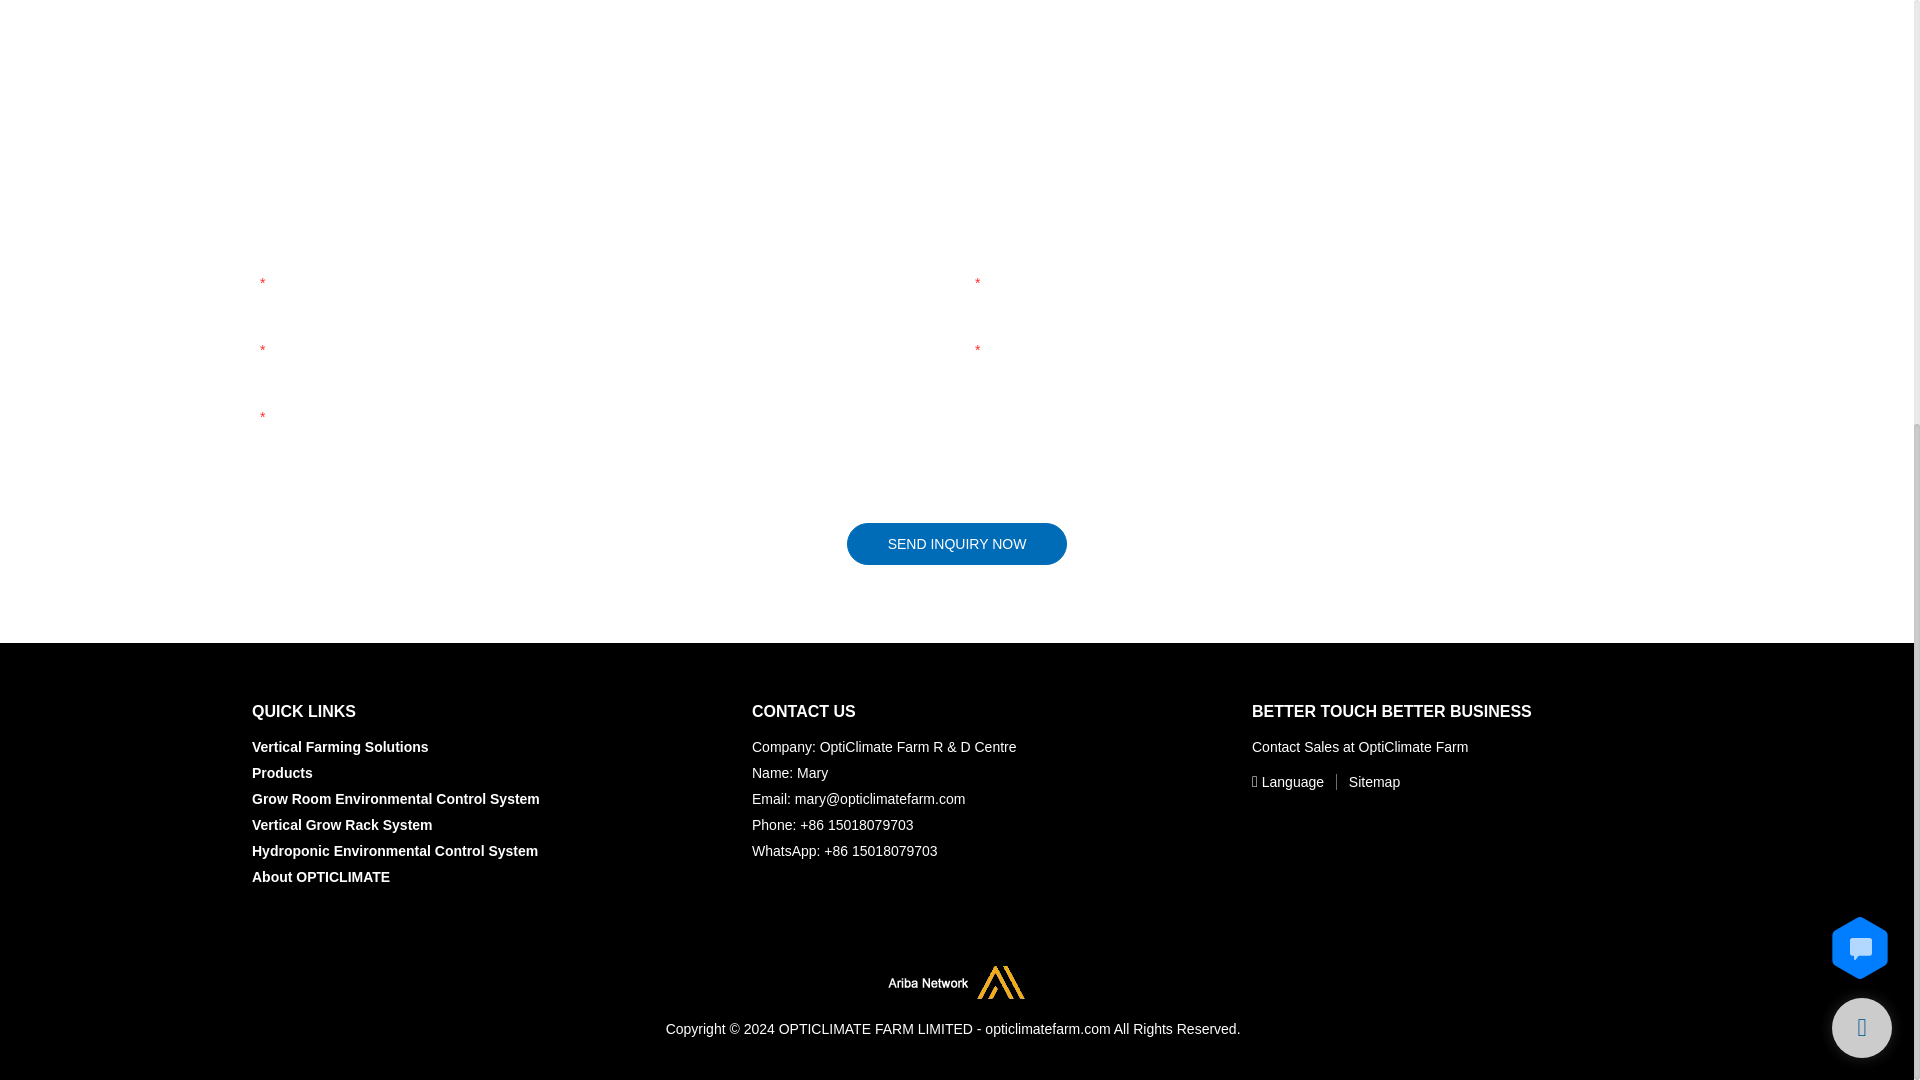 The image size is (1920, 1080). Describe the element at coordinates (282, 772) in the screenshot. I see `Products` at that location.